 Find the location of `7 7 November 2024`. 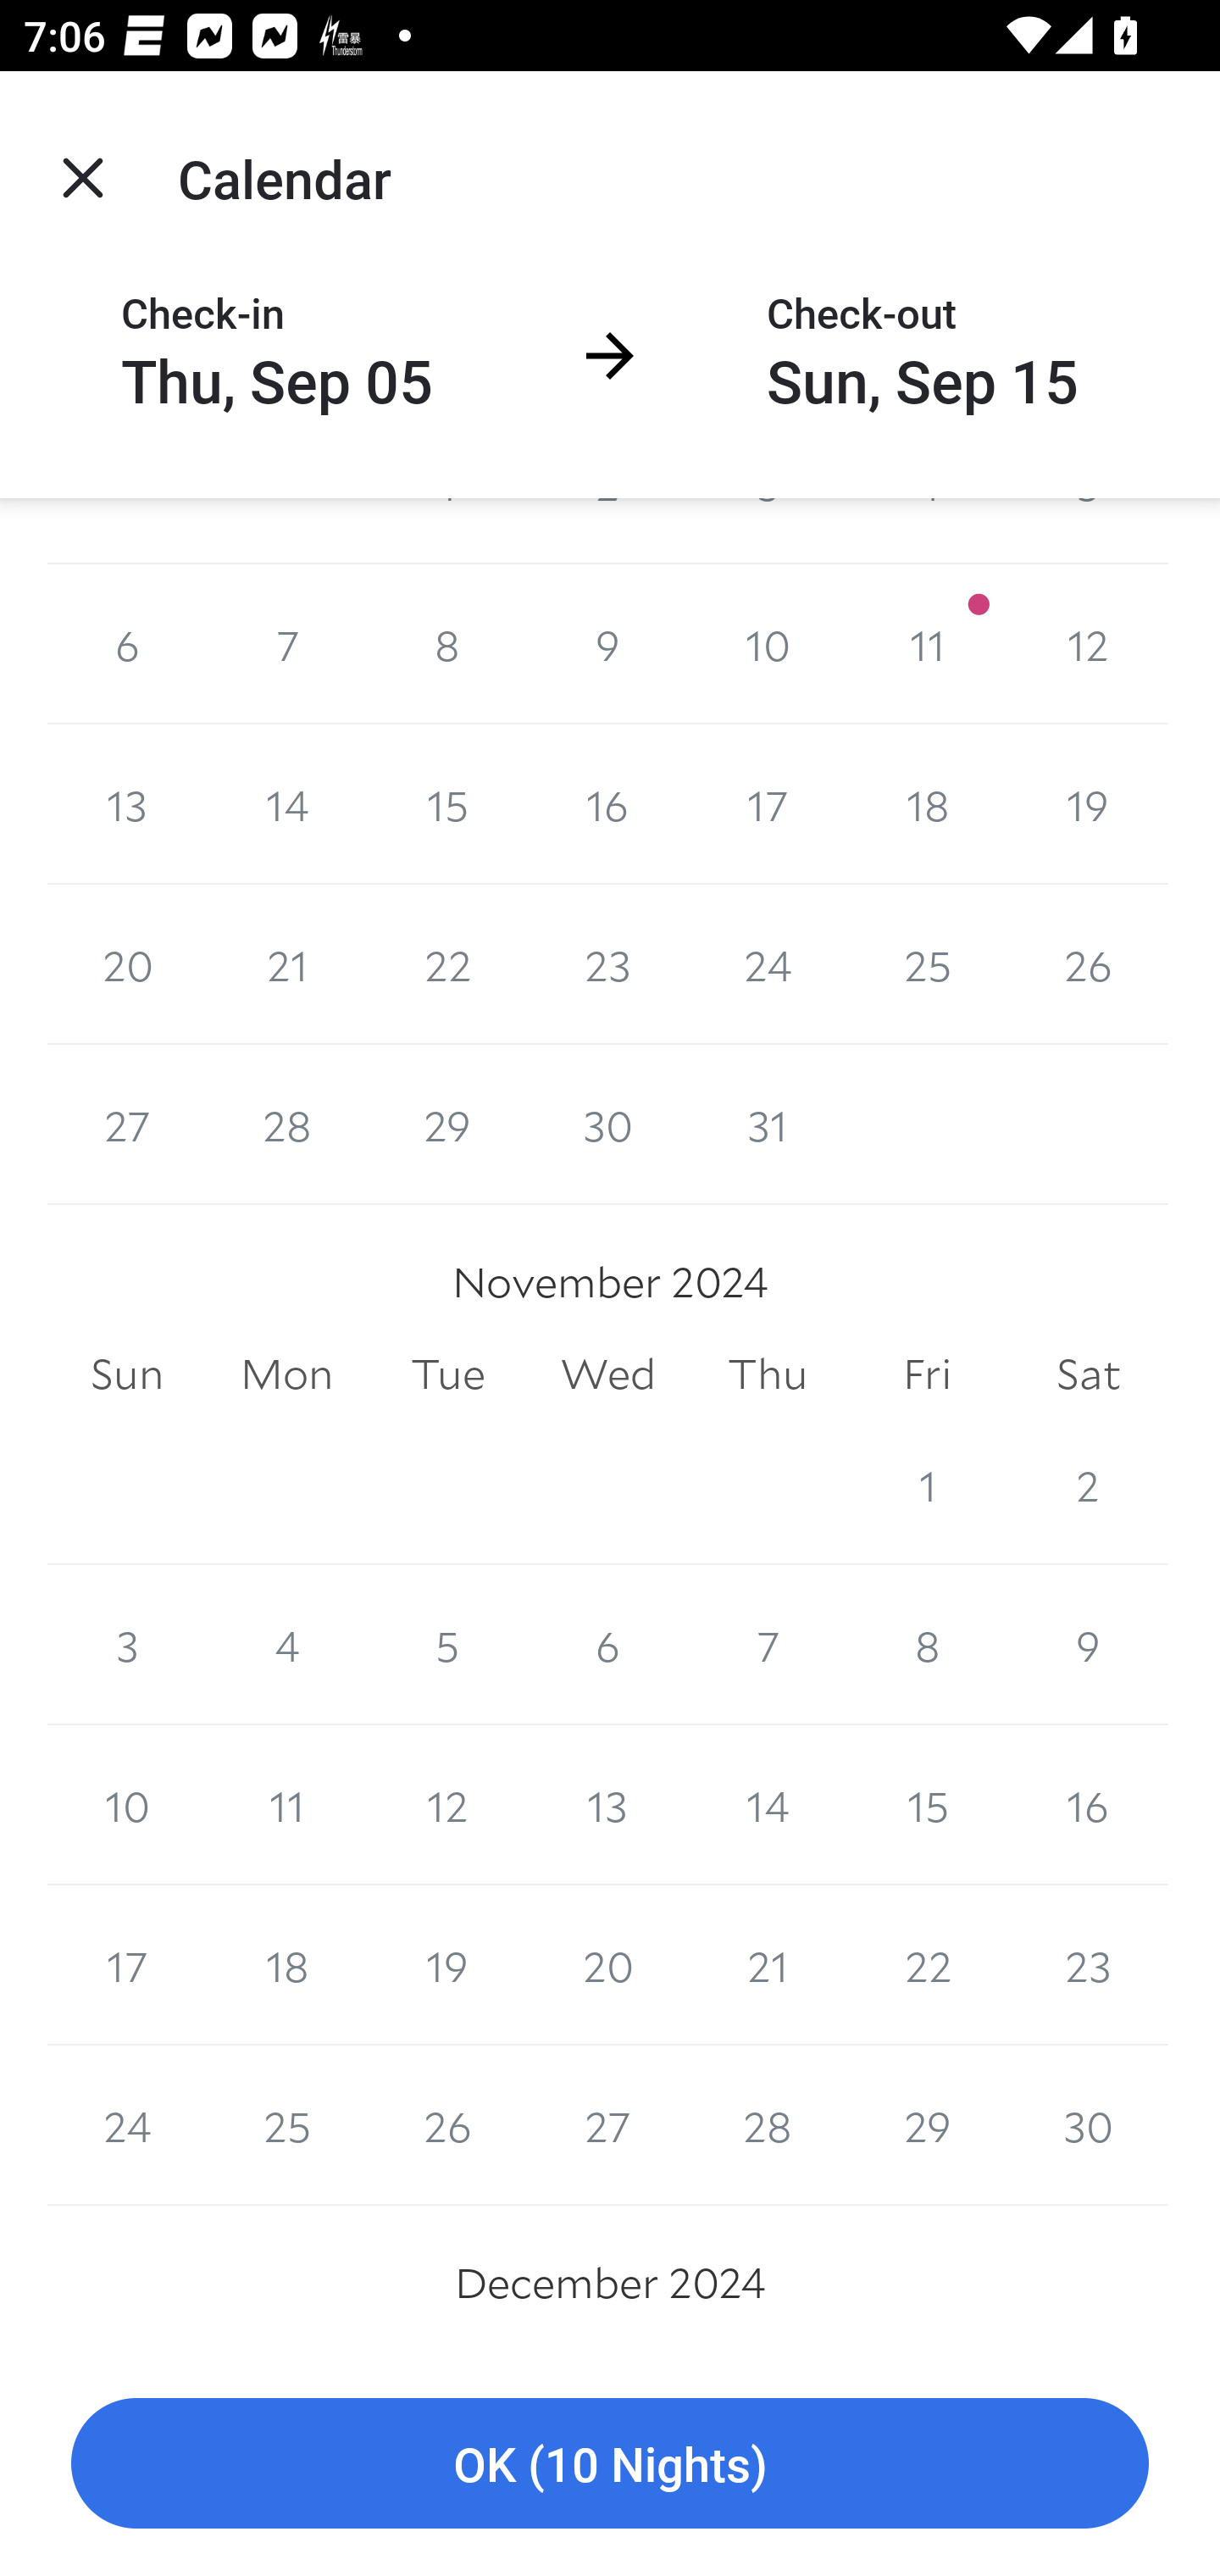

7 7 November 2024 is located at coordinates (768, 1646).